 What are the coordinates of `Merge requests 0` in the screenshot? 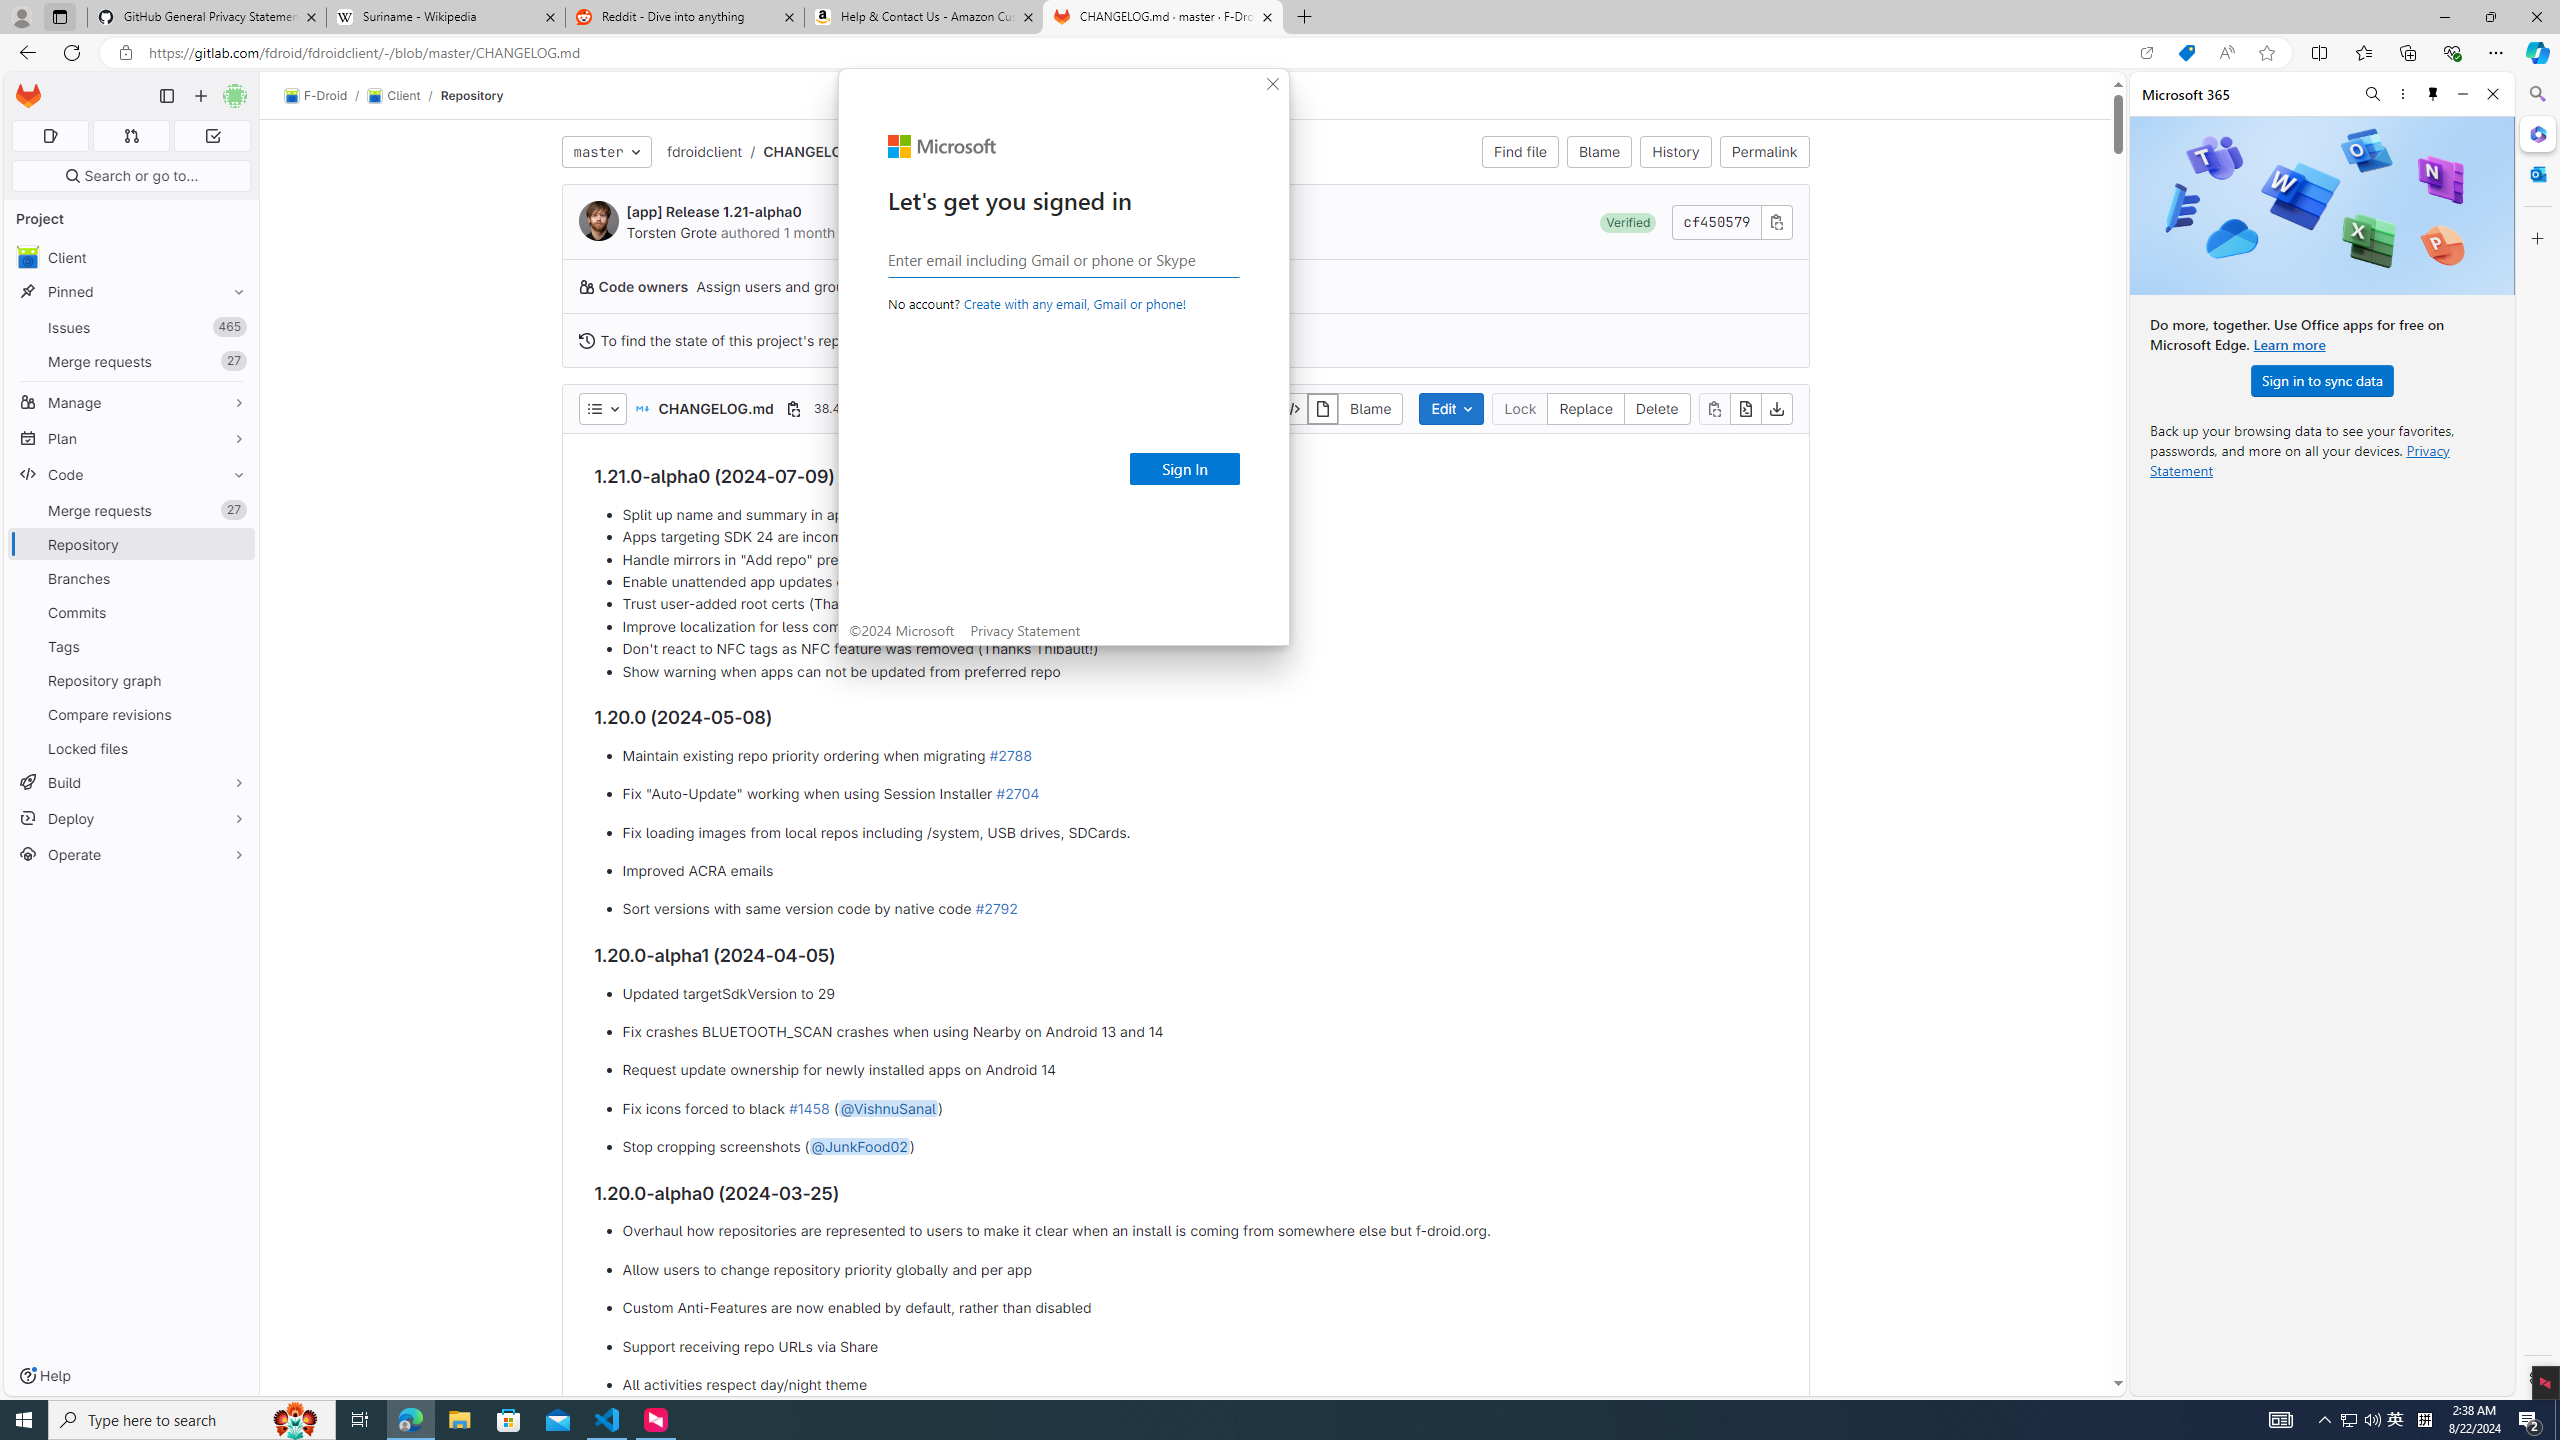 It's located at (130, 136).